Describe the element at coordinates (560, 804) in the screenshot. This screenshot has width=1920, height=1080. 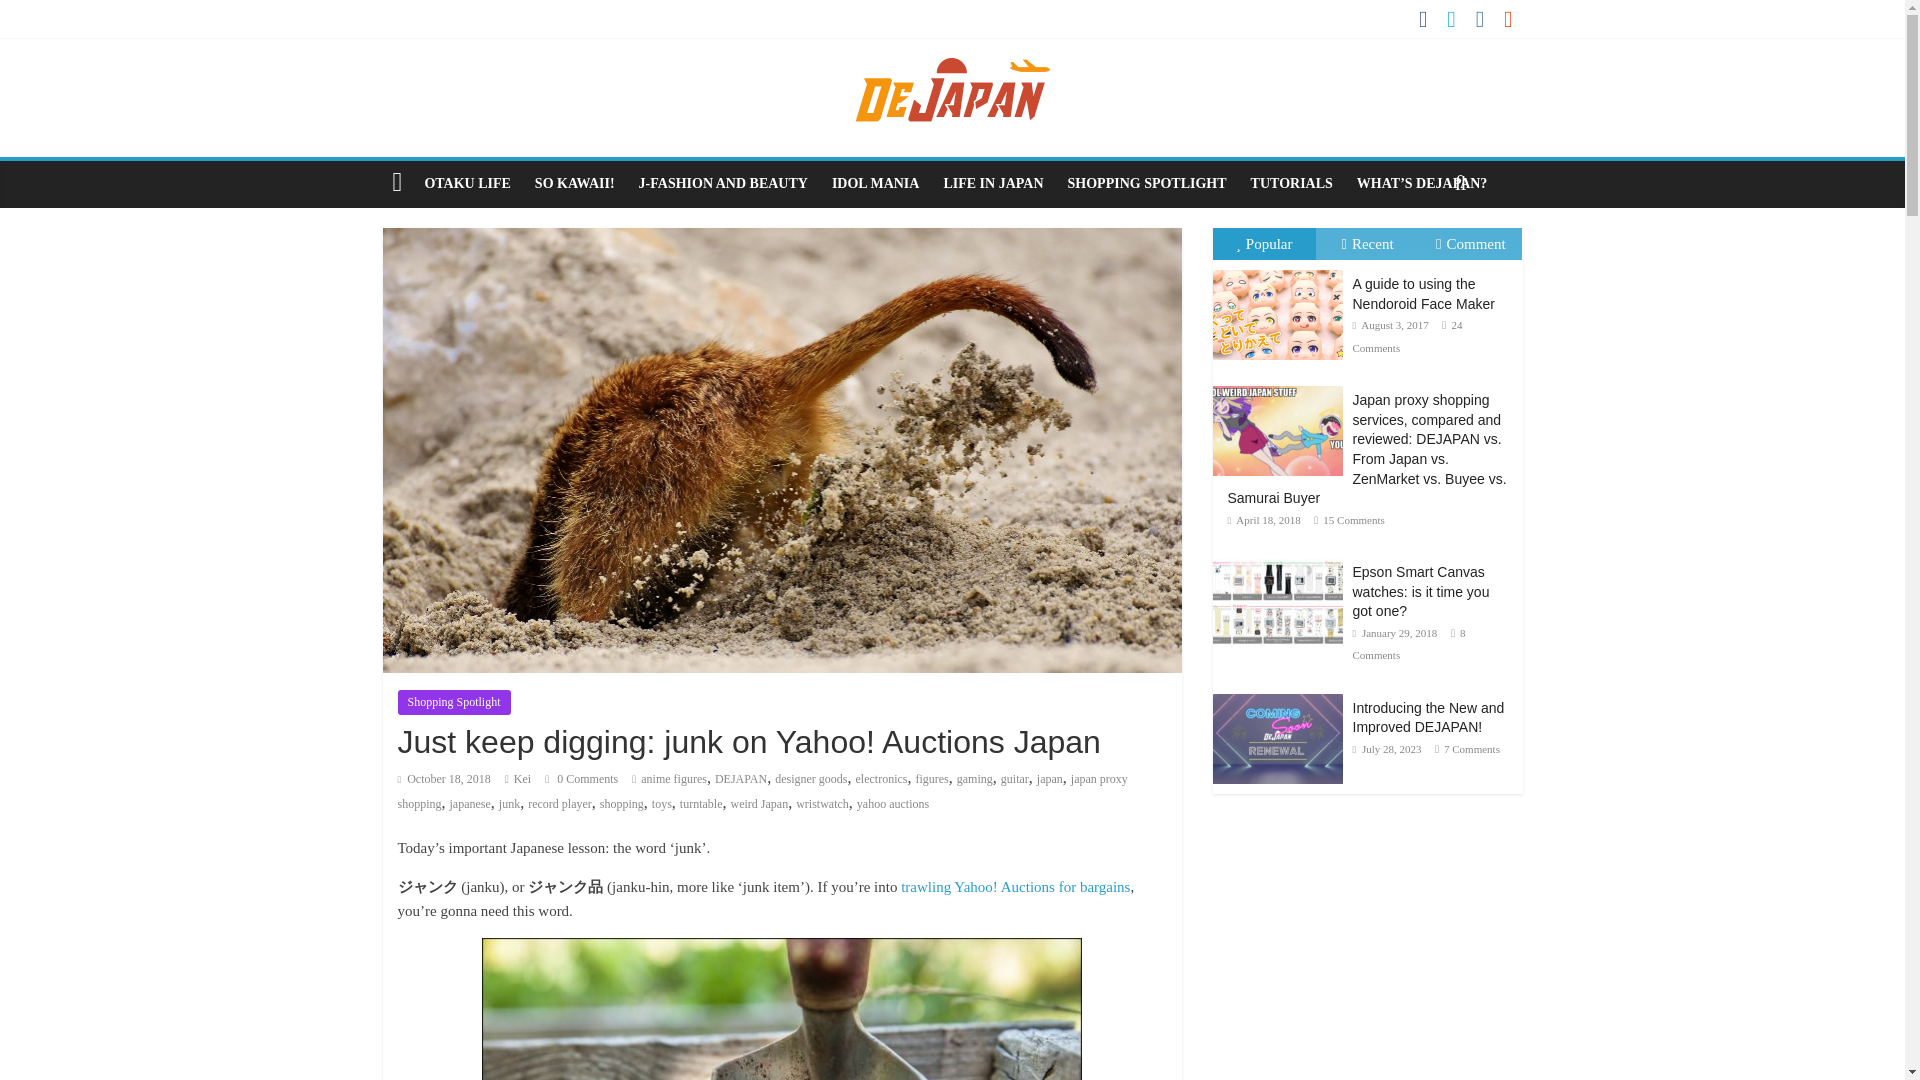
I see `record player` at that location.